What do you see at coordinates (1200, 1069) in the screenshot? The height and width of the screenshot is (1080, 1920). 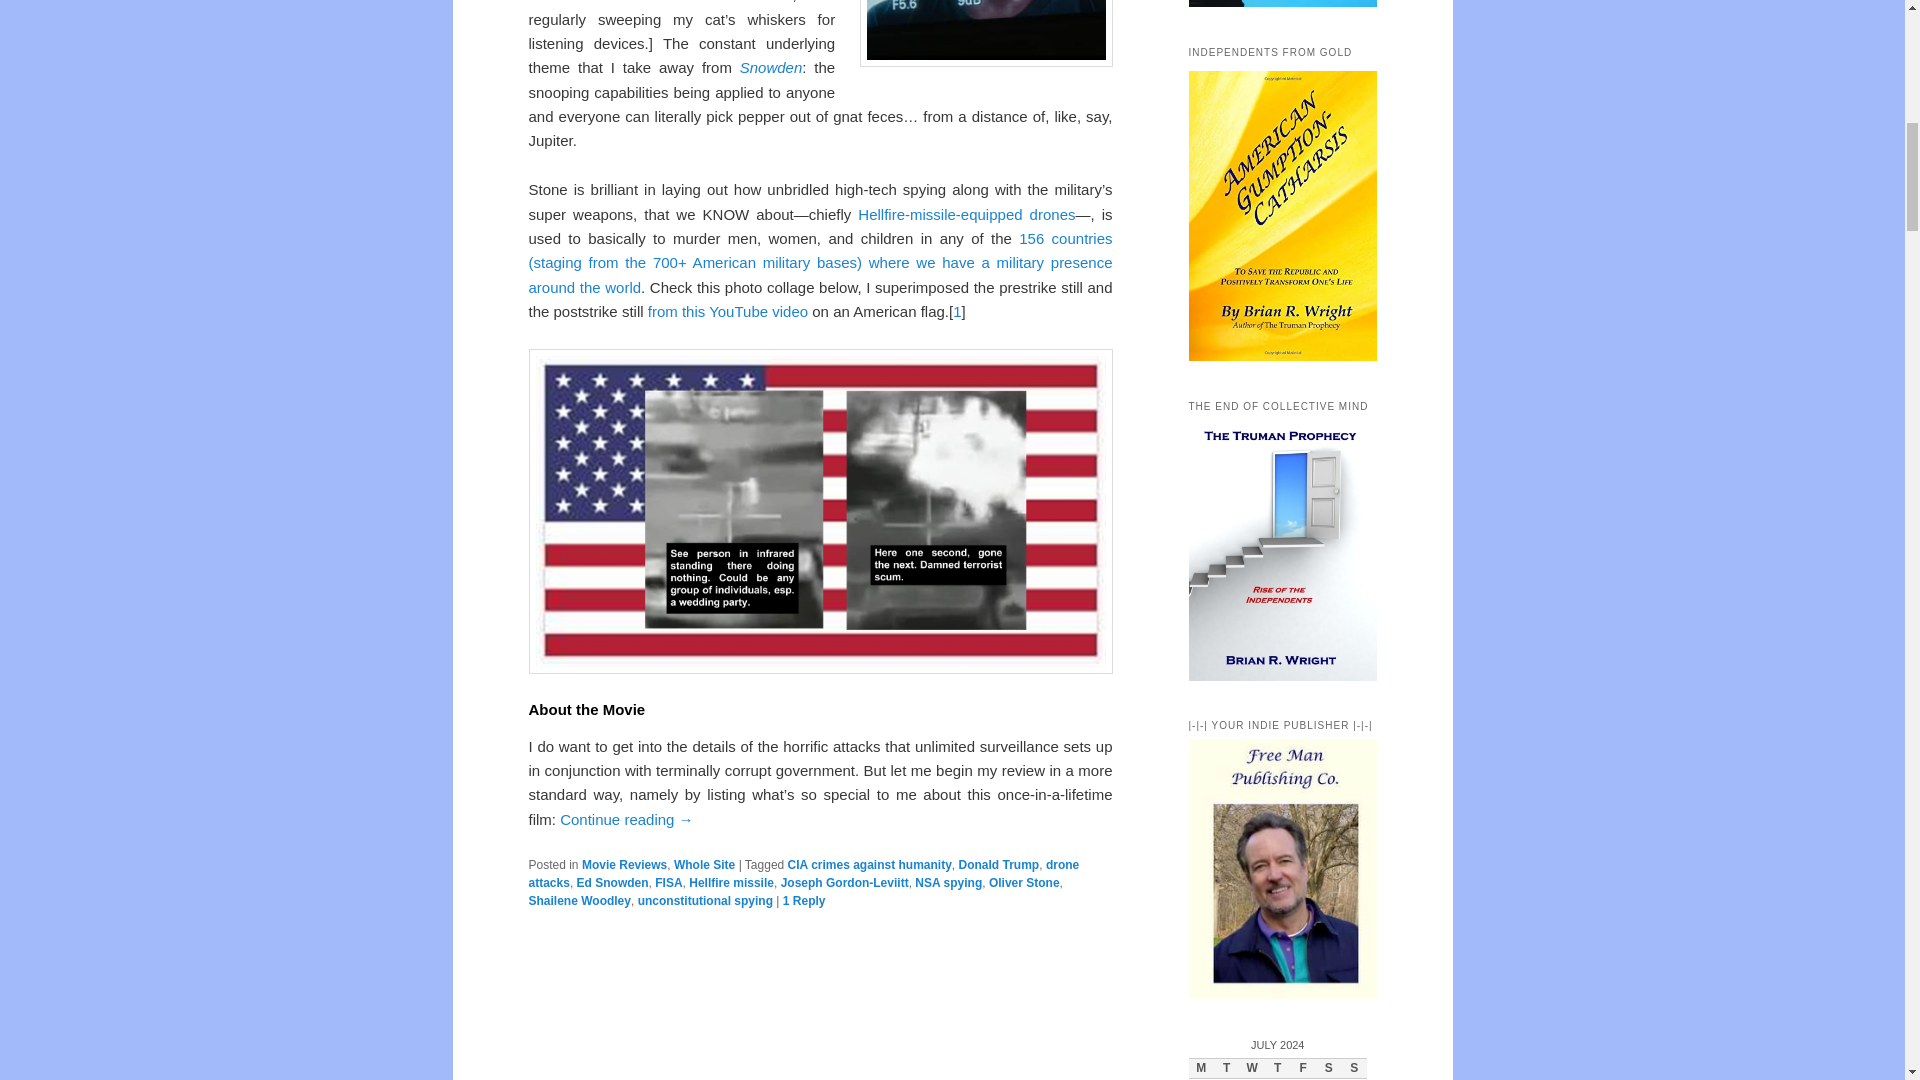 I see `Monday` at bounding box center [1200, 1069].